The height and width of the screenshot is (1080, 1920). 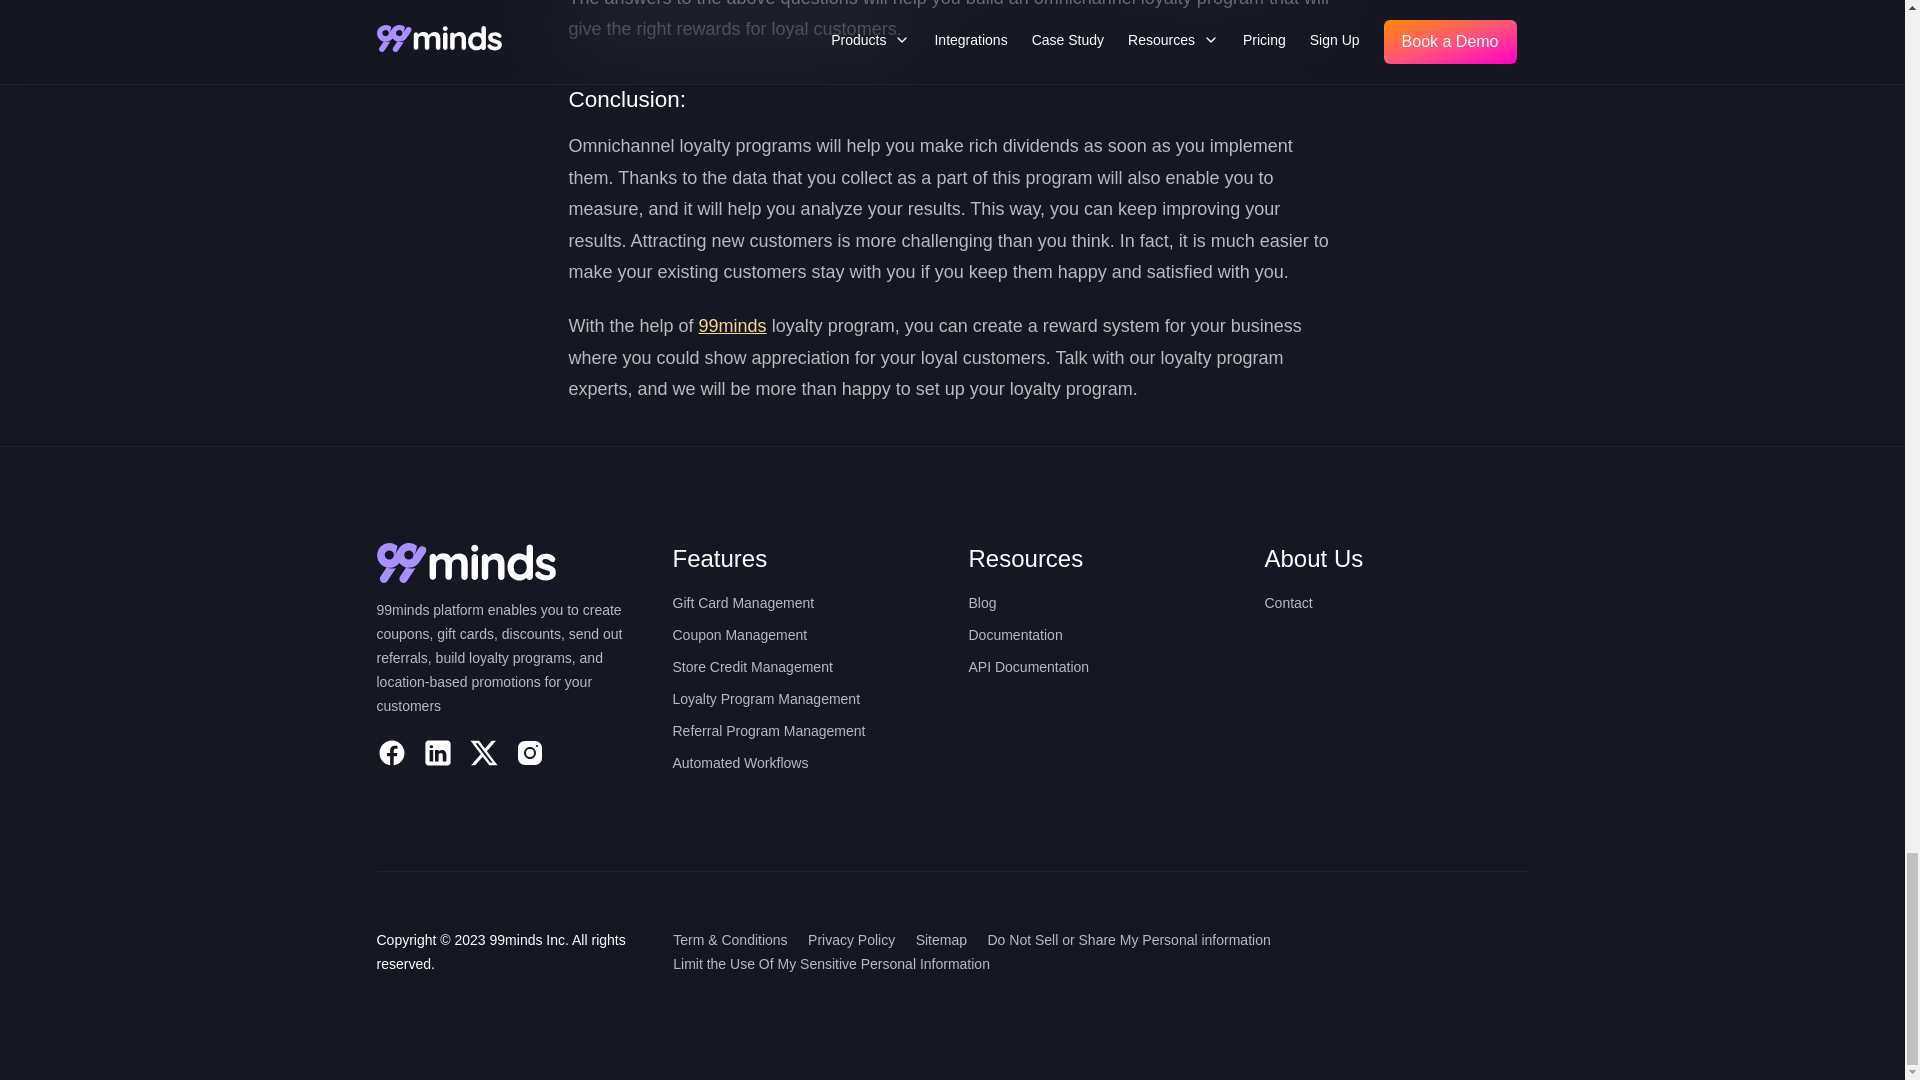 What do you see at coordinates (482, 752) in the screenshot?
I see `Follow Astro on Twitter` at bounding box center [482, 752].